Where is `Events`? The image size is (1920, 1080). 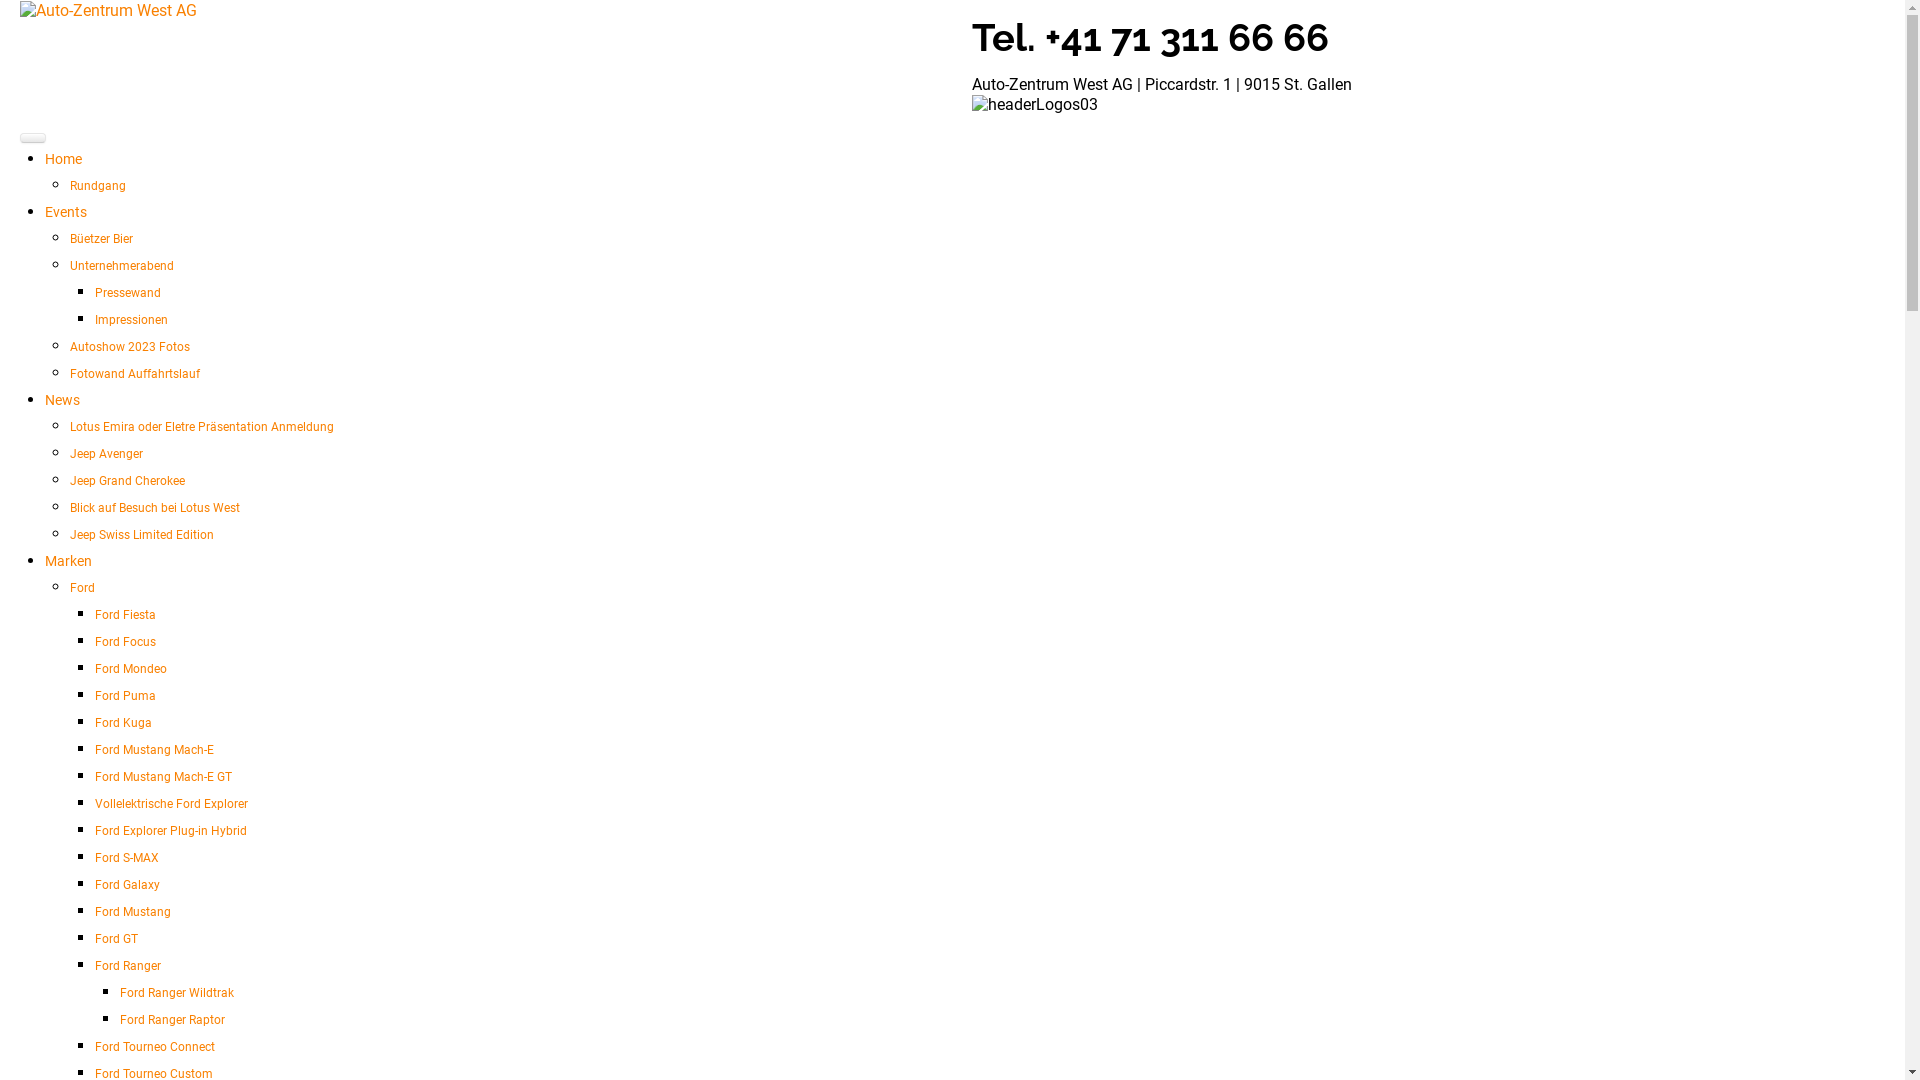
Events is located at coordinates (66, 212).